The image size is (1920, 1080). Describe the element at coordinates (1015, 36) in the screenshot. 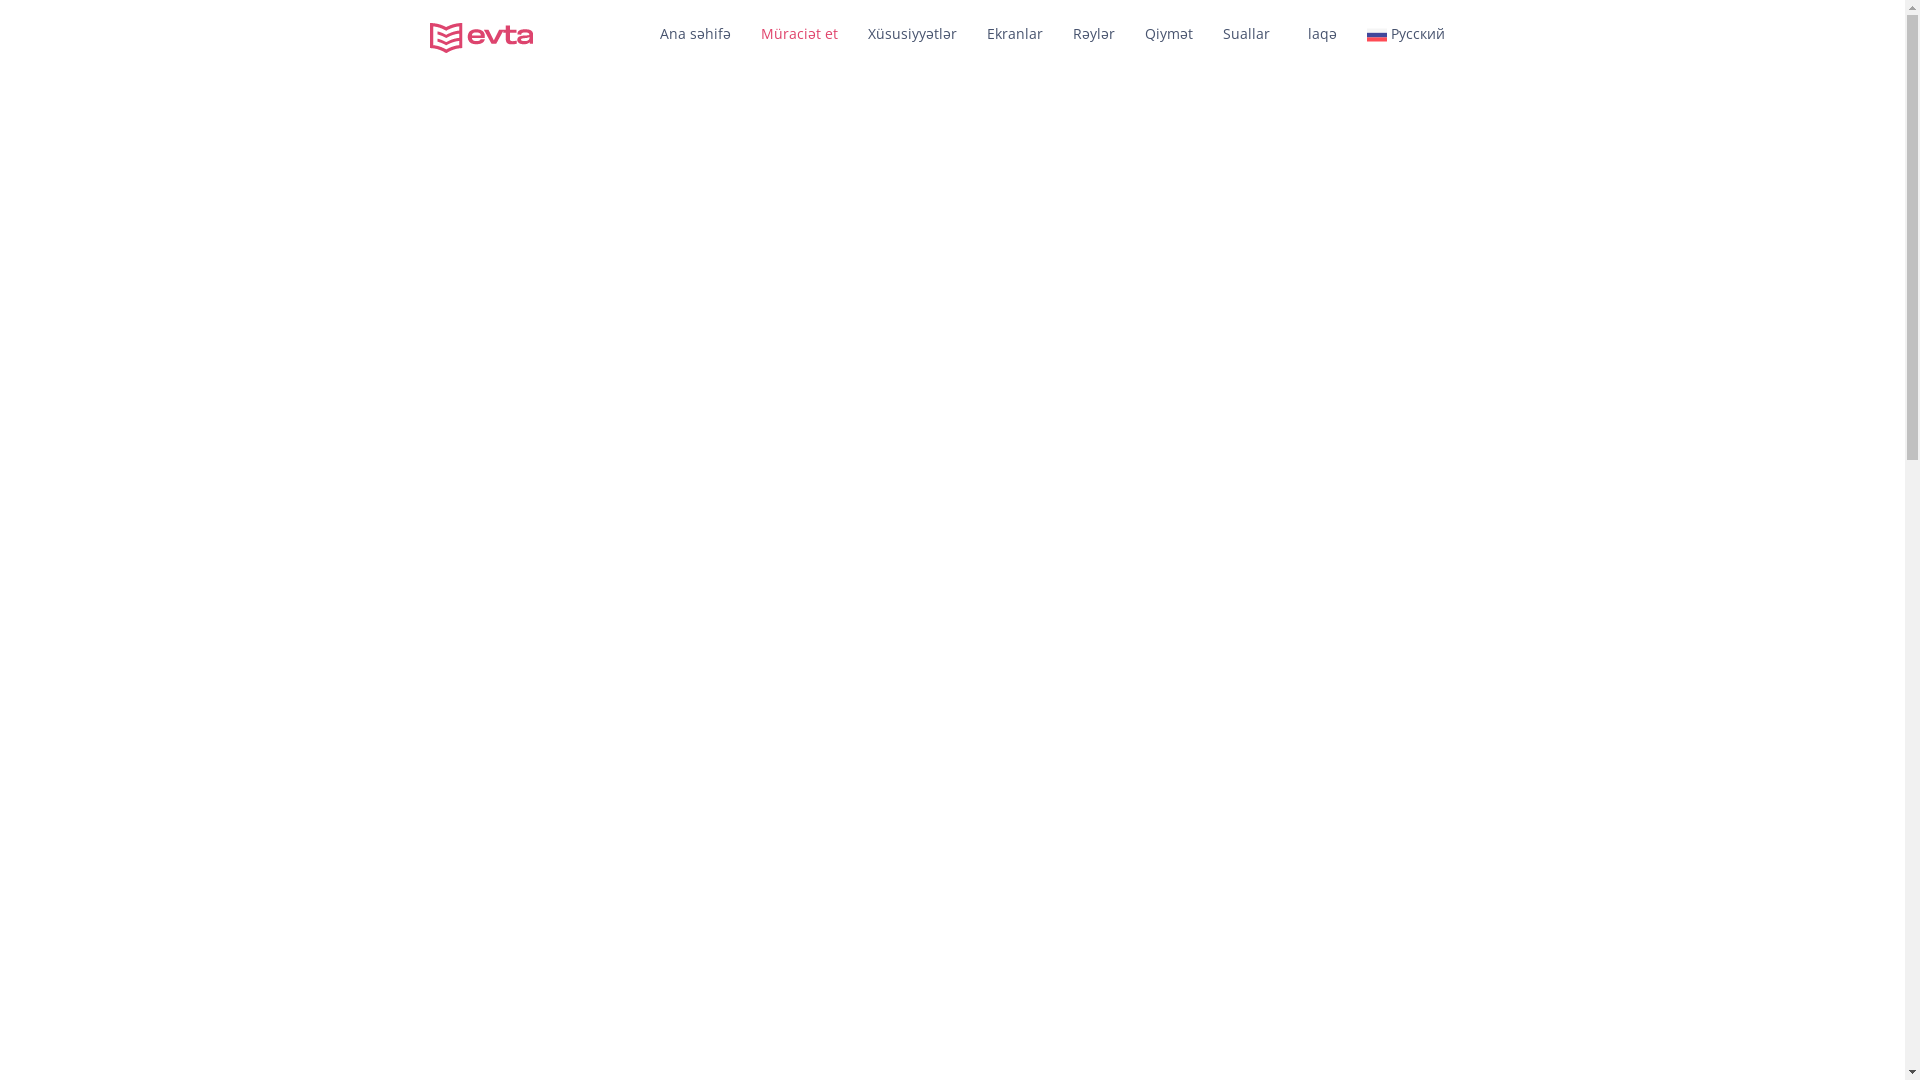

I see `Ekranlar` at that location.